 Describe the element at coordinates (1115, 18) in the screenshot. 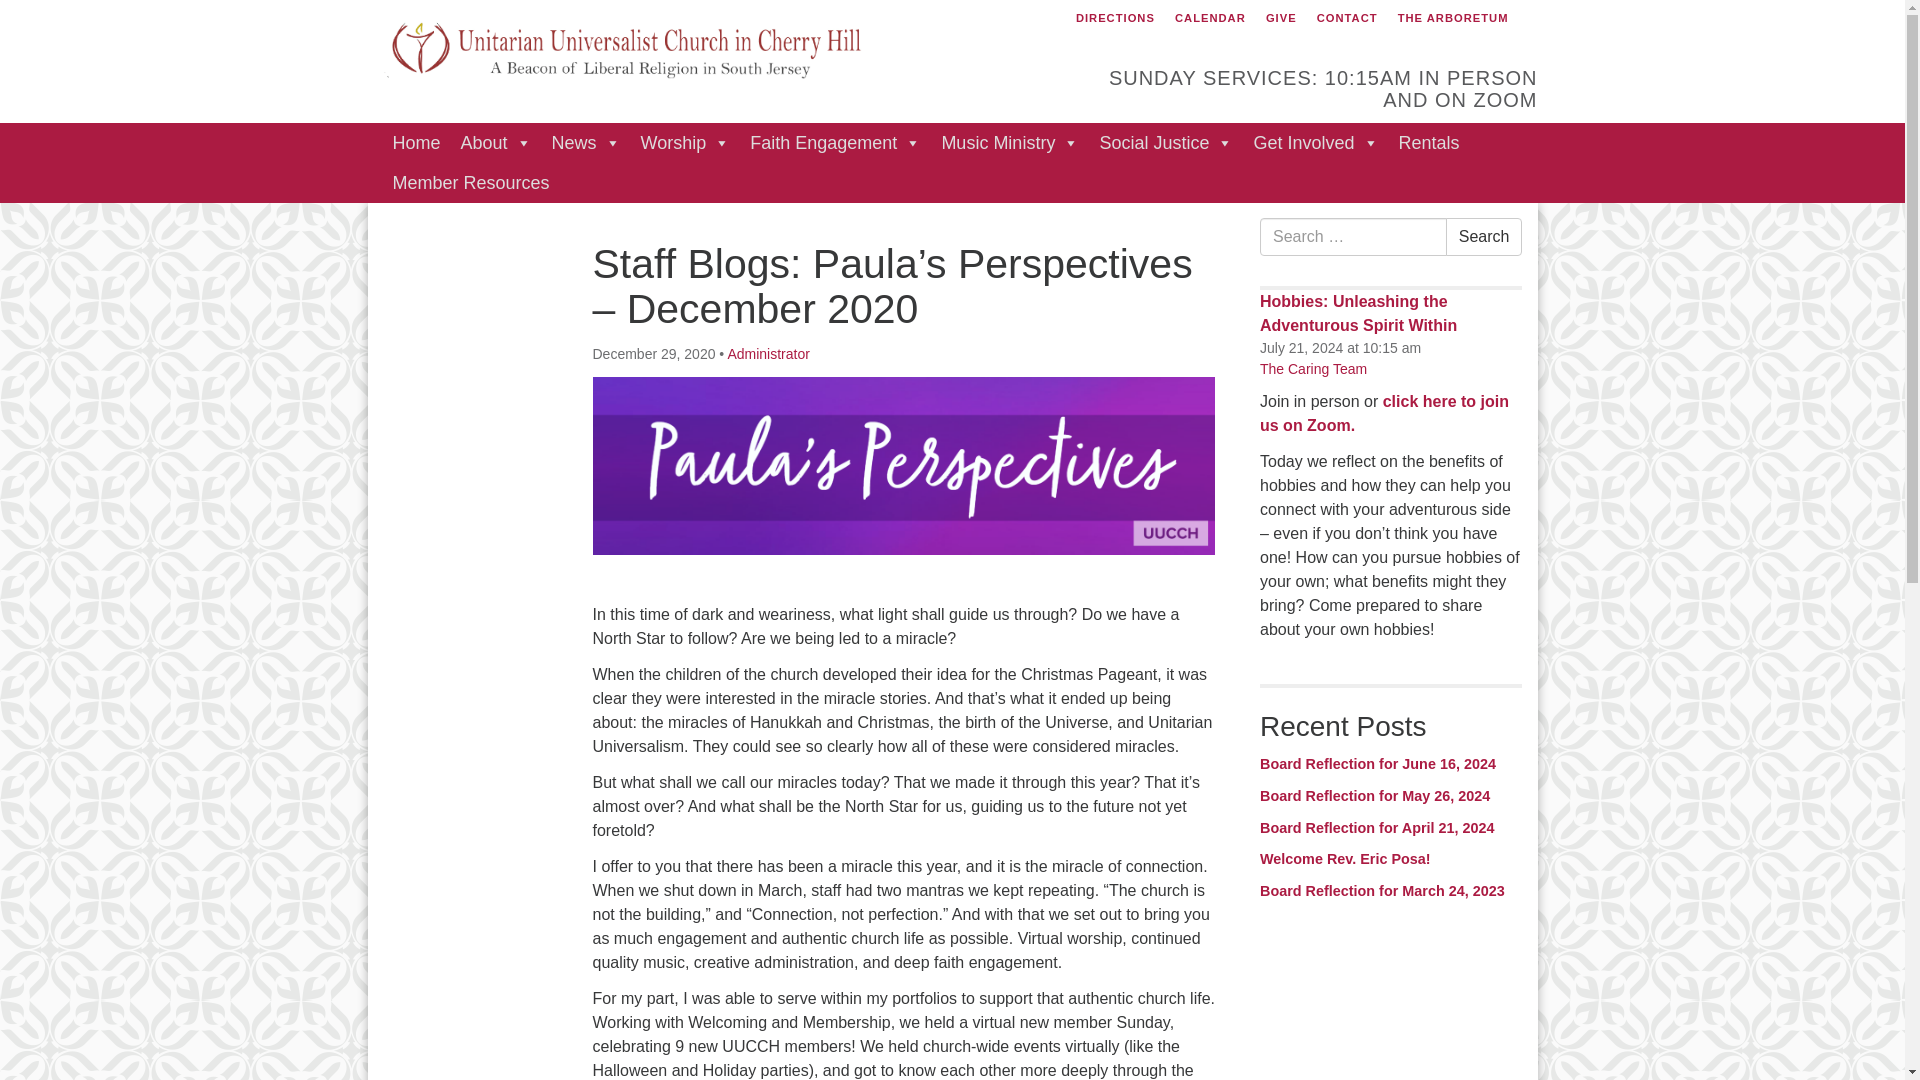

I see `DIRECTIONS` at that location.